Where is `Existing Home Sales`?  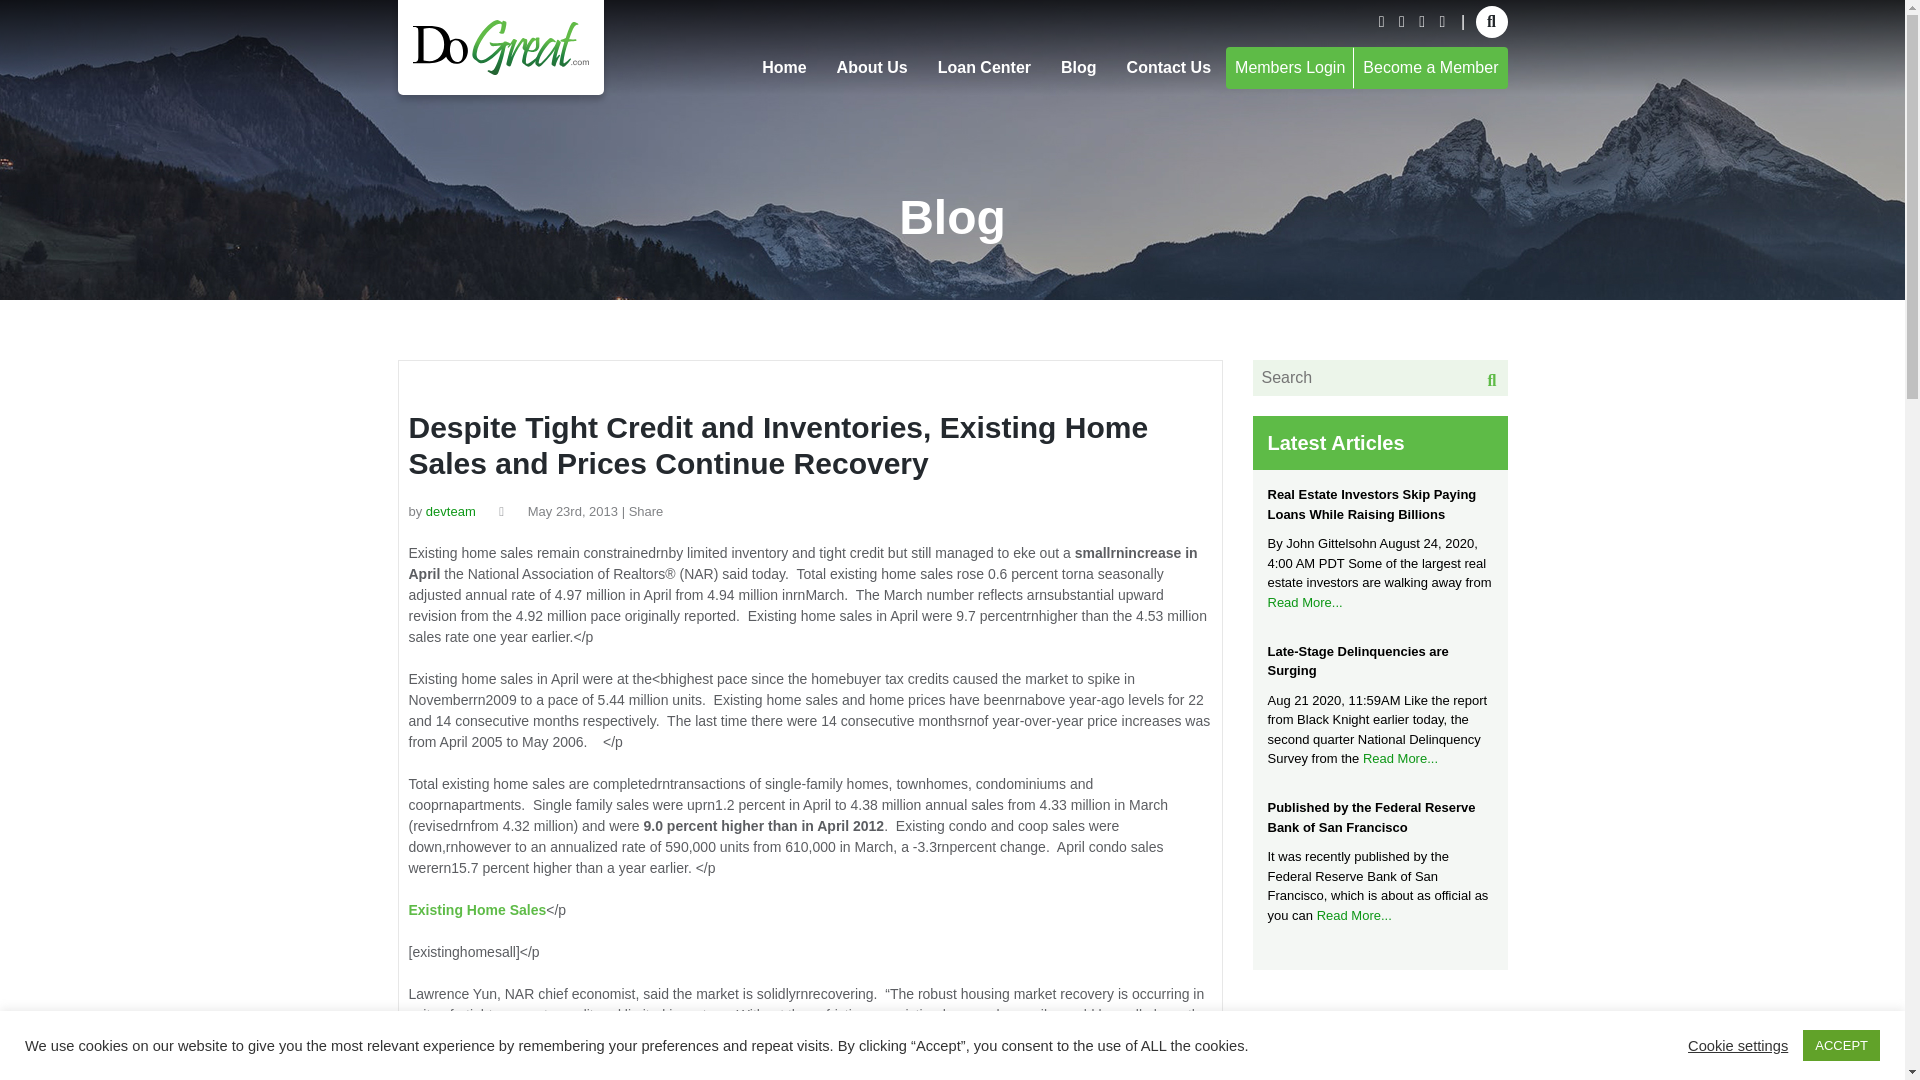
Existing Home Sales is located at coordinates (476, 910).